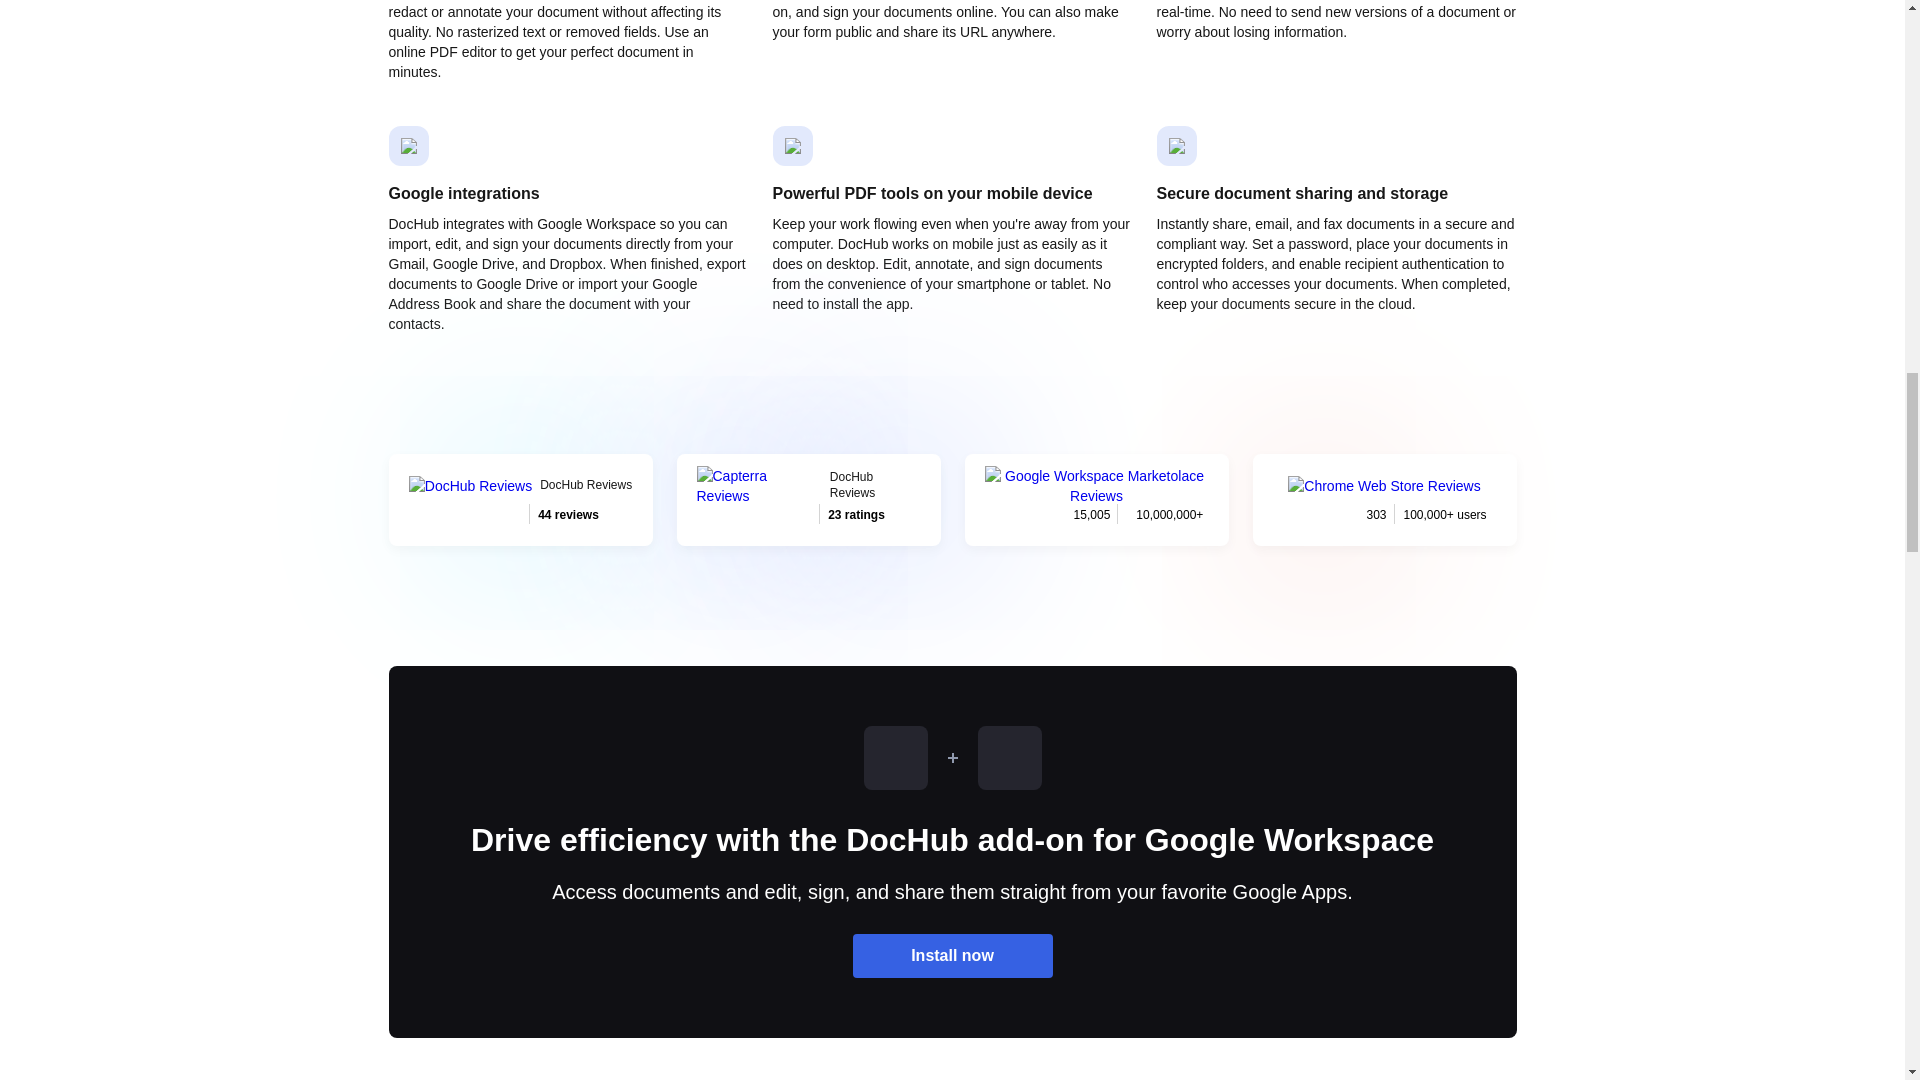  Describe the element at coordinates (808, 500) in the screenshot. I see `Install now` at that location.